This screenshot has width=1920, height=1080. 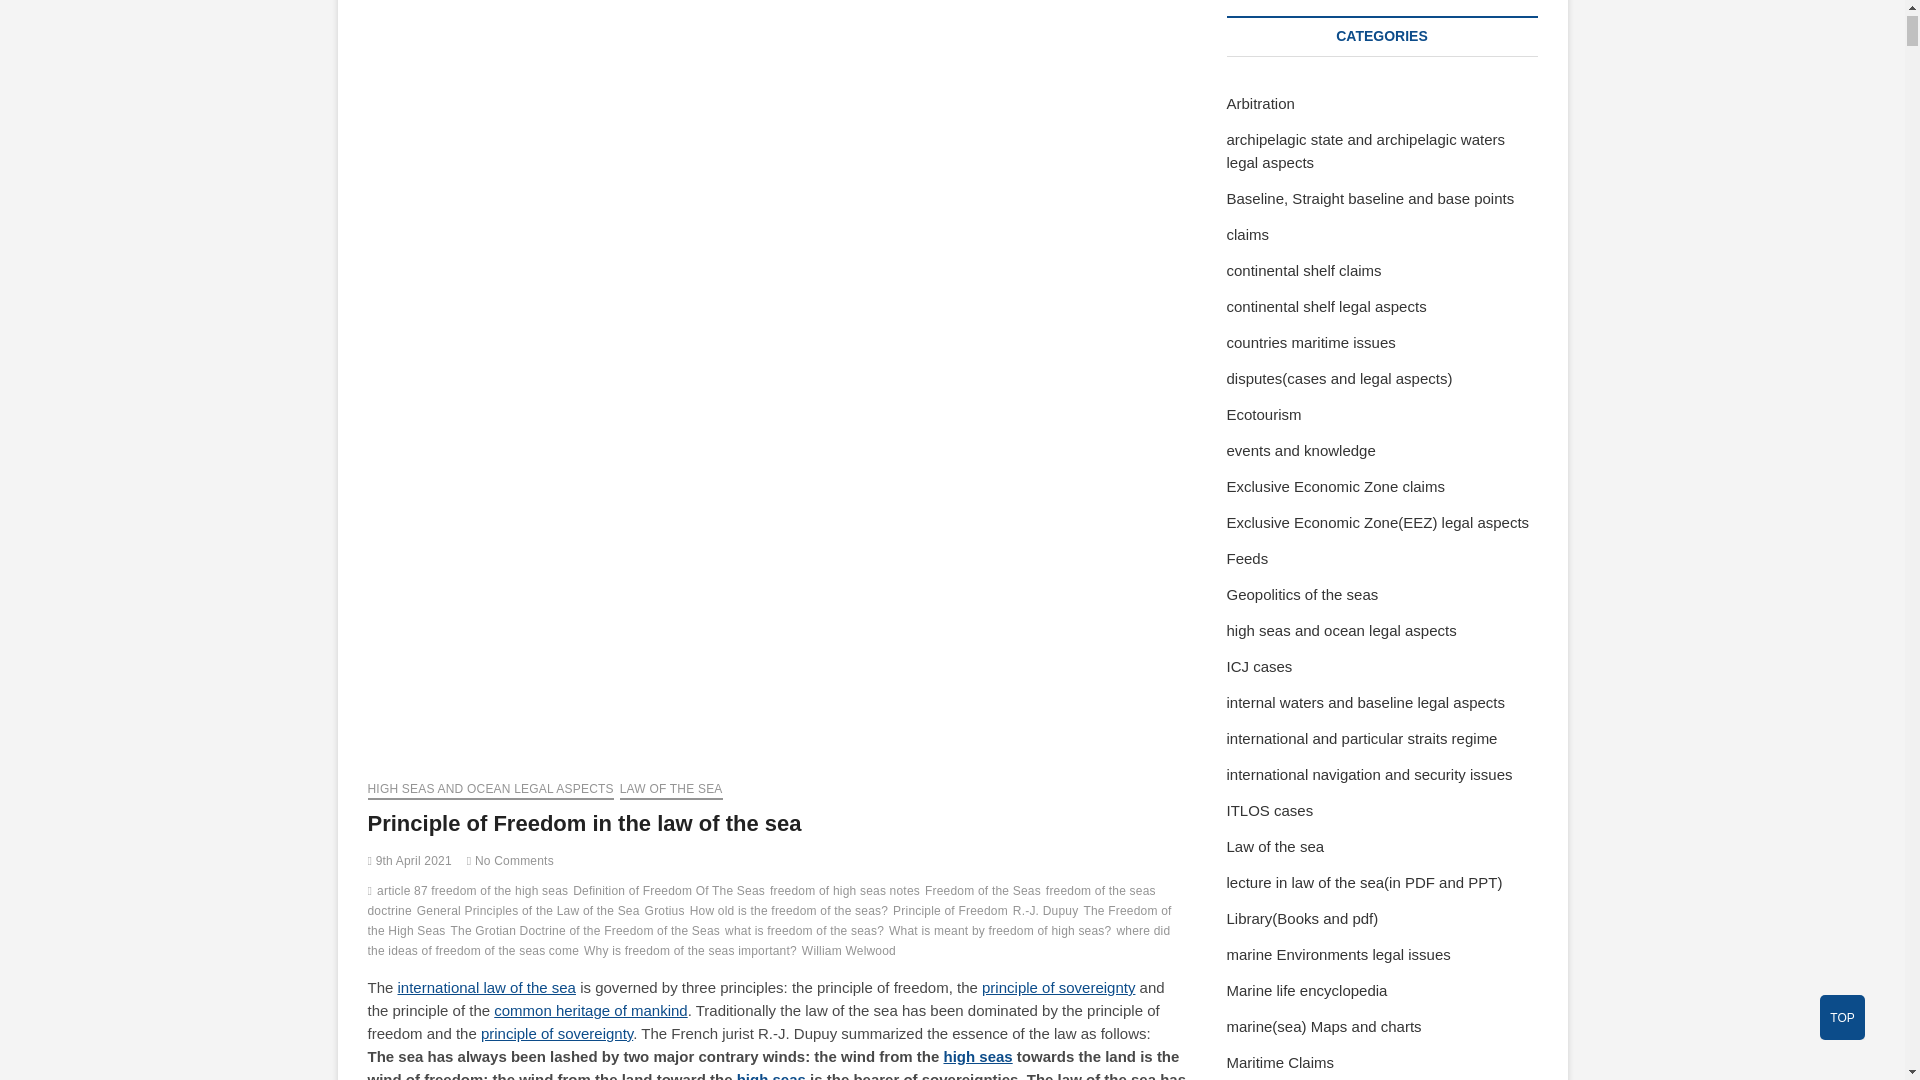 What do you see at coordinates (587, 933) in the screenshot?
I see `The Grotian Doctrine of the Freedom of the Seas` at bounding box center [587, 933].